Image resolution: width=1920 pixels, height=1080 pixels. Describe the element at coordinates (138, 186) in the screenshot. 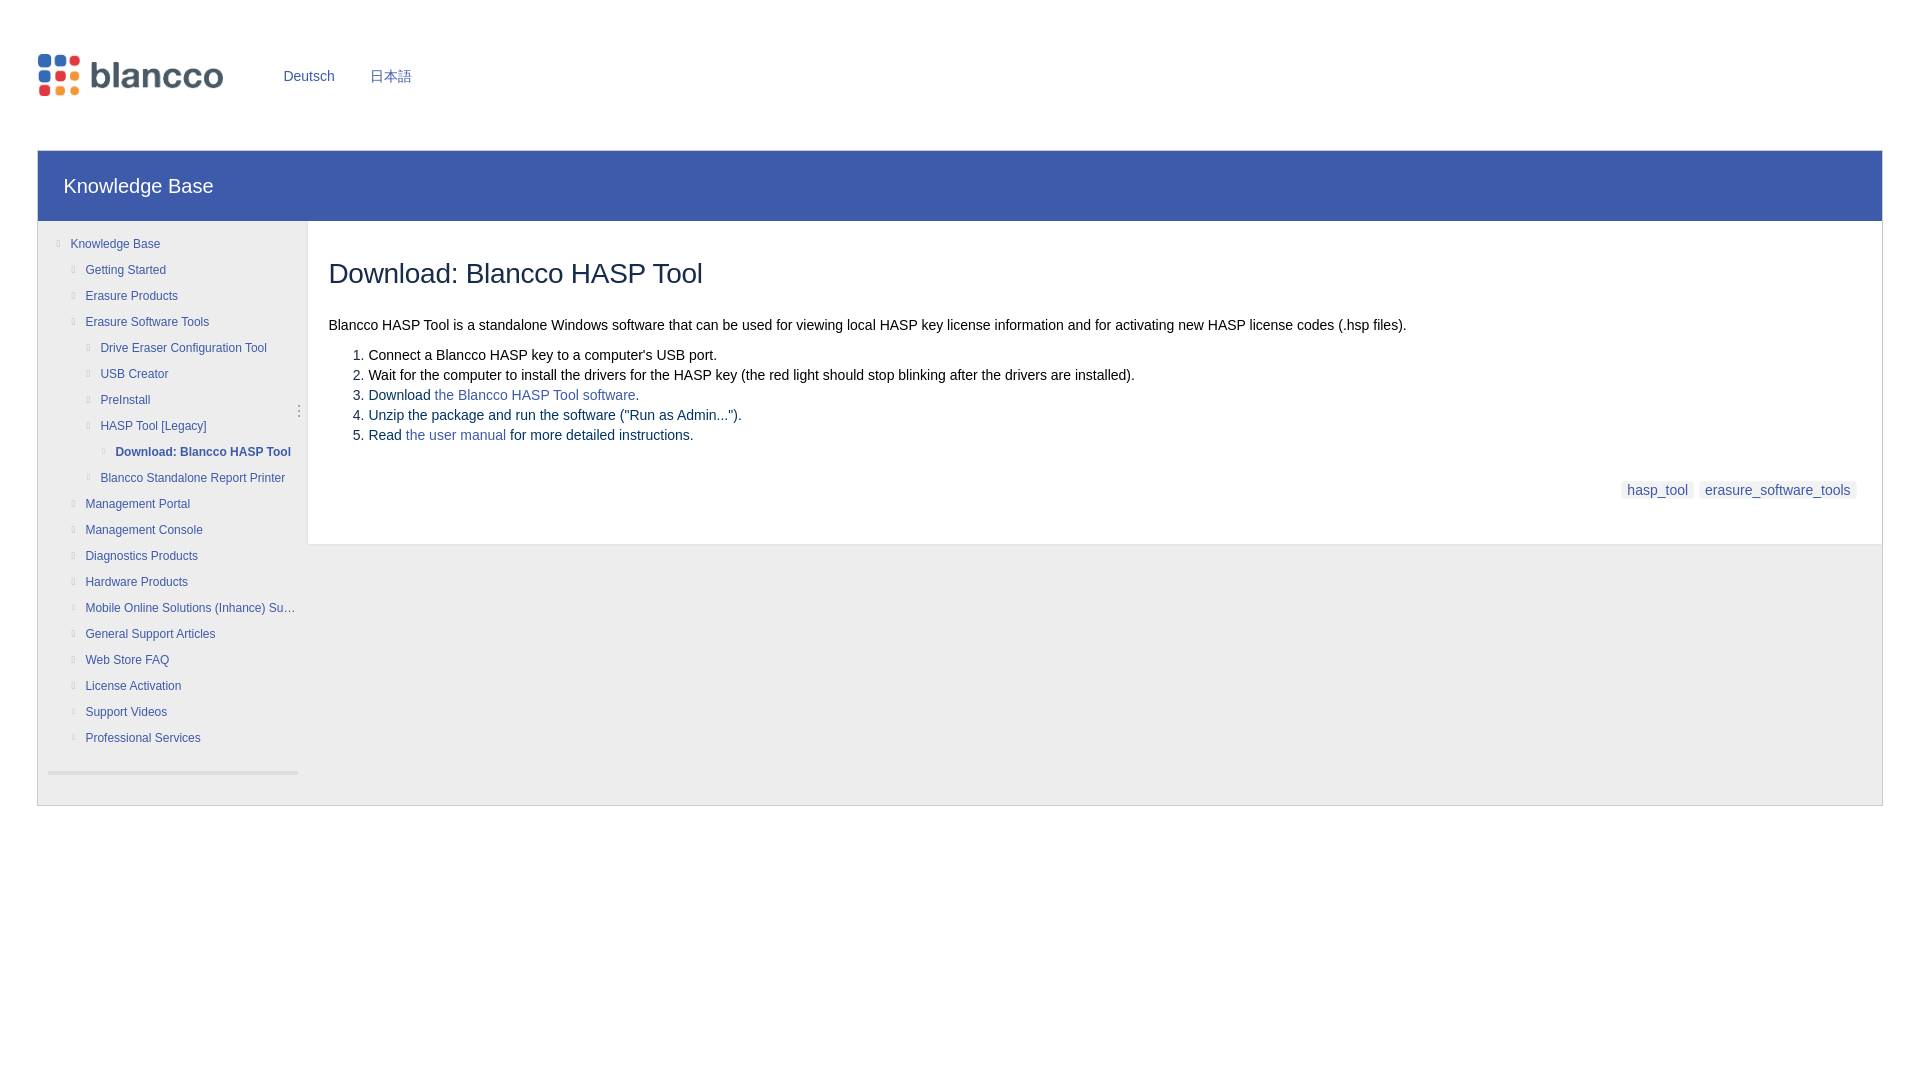

I see `Knowledge Base` at that location.